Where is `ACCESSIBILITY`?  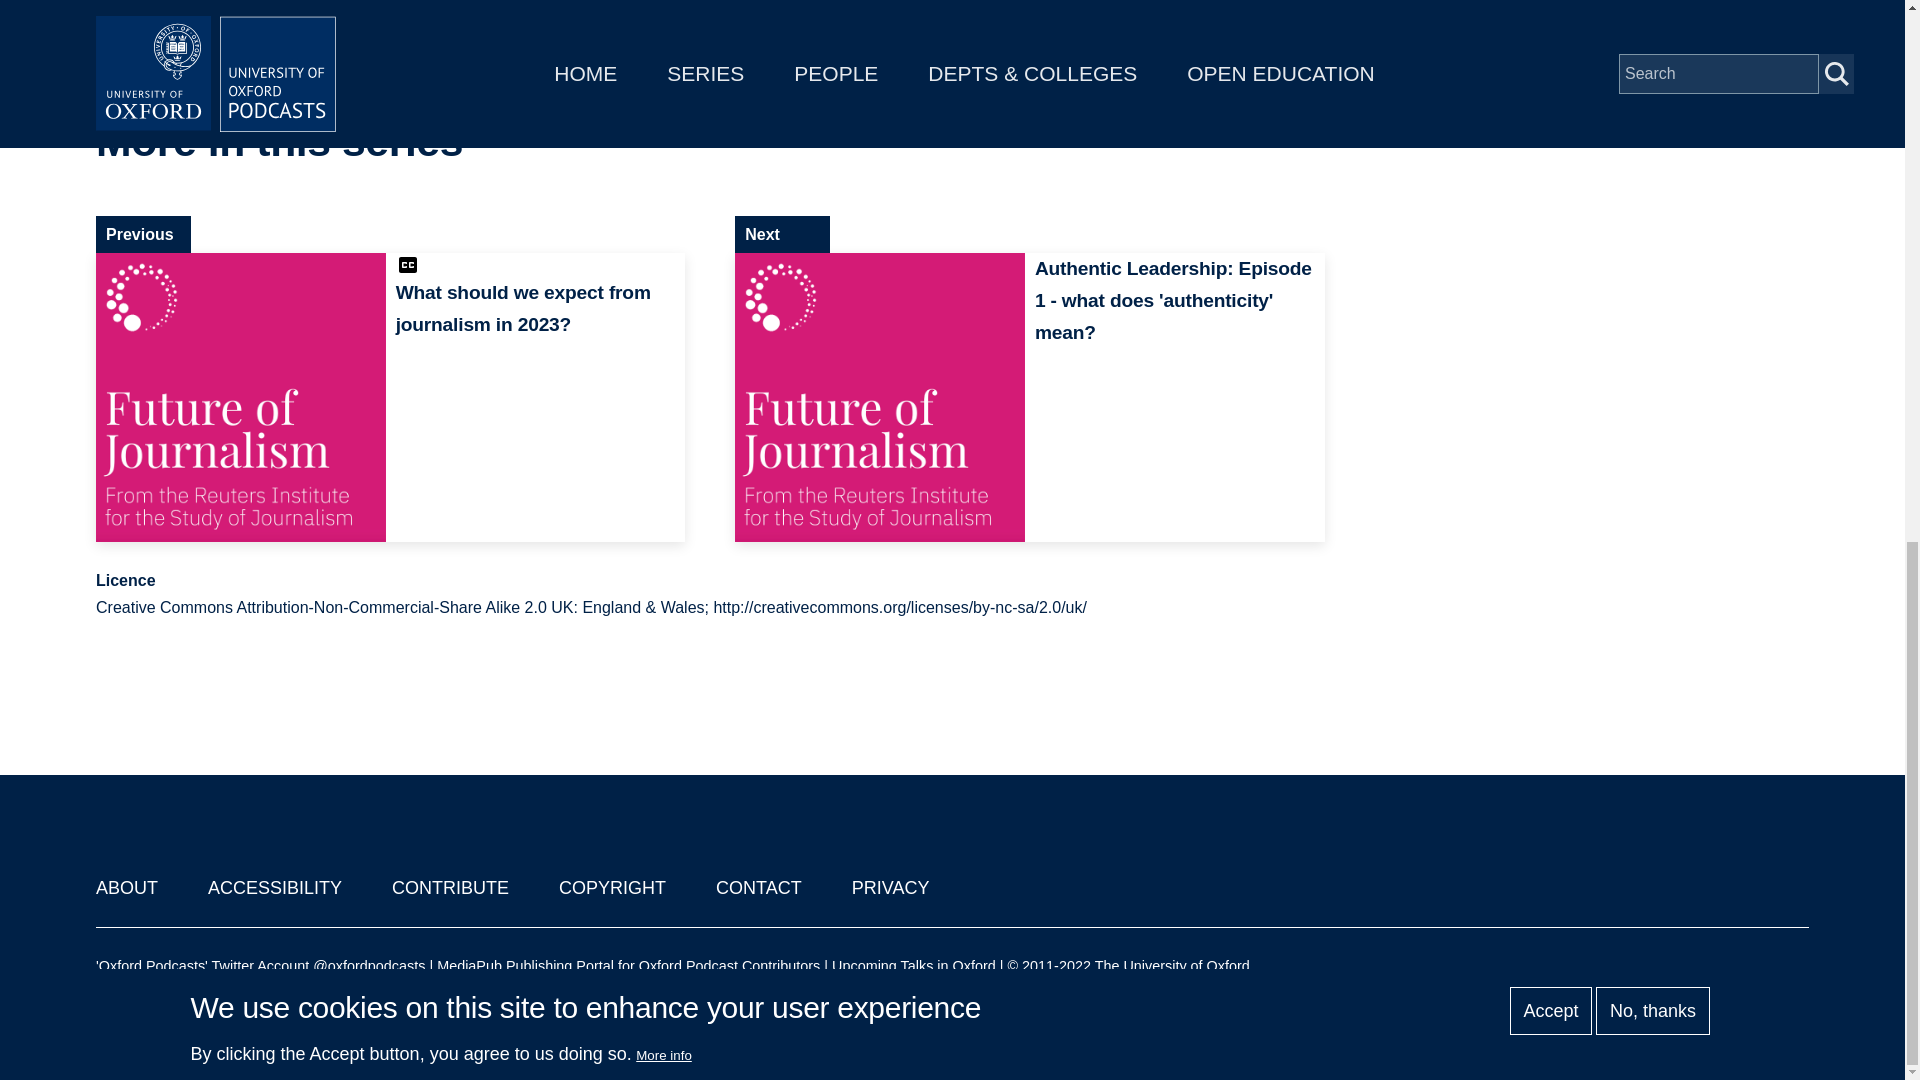
ACCESSIBILITY is located at coordinates (274, 888).